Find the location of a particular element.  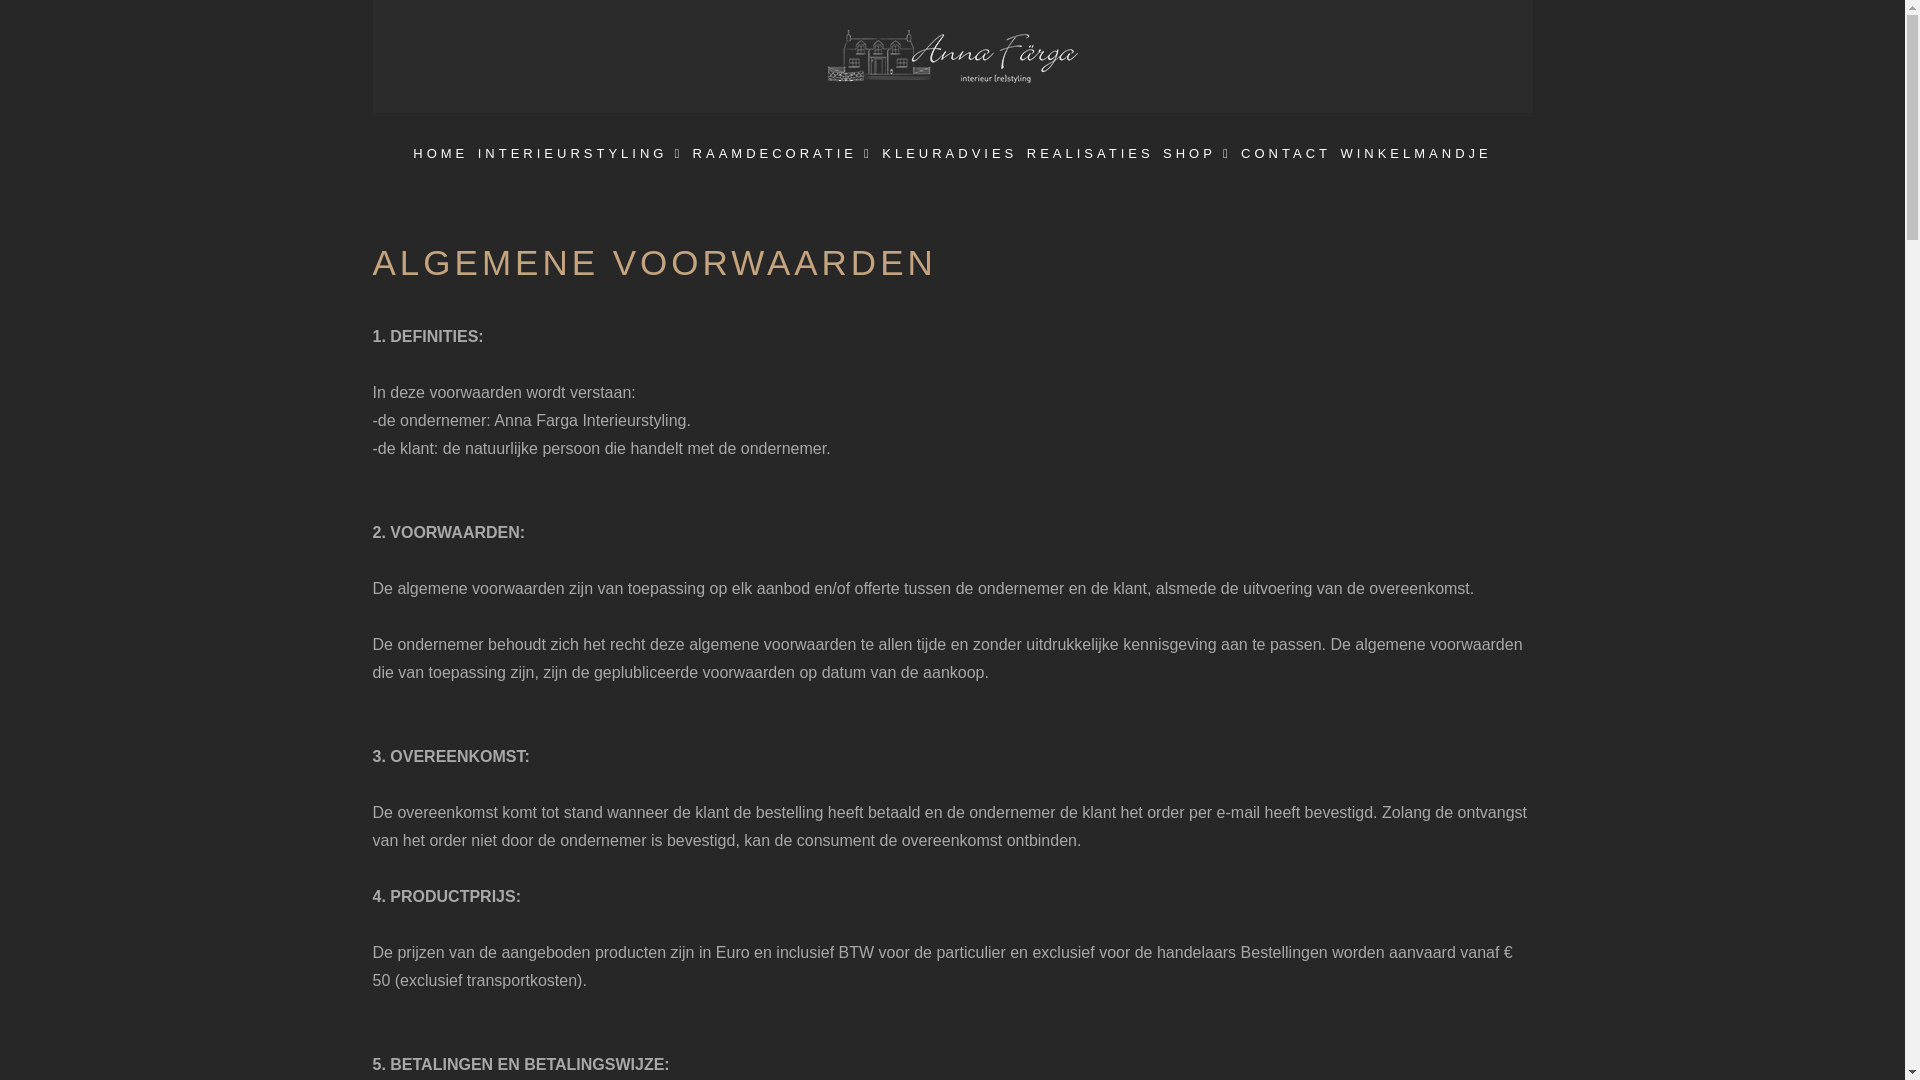

REALISATIES is located at coordinates (1090, 154).